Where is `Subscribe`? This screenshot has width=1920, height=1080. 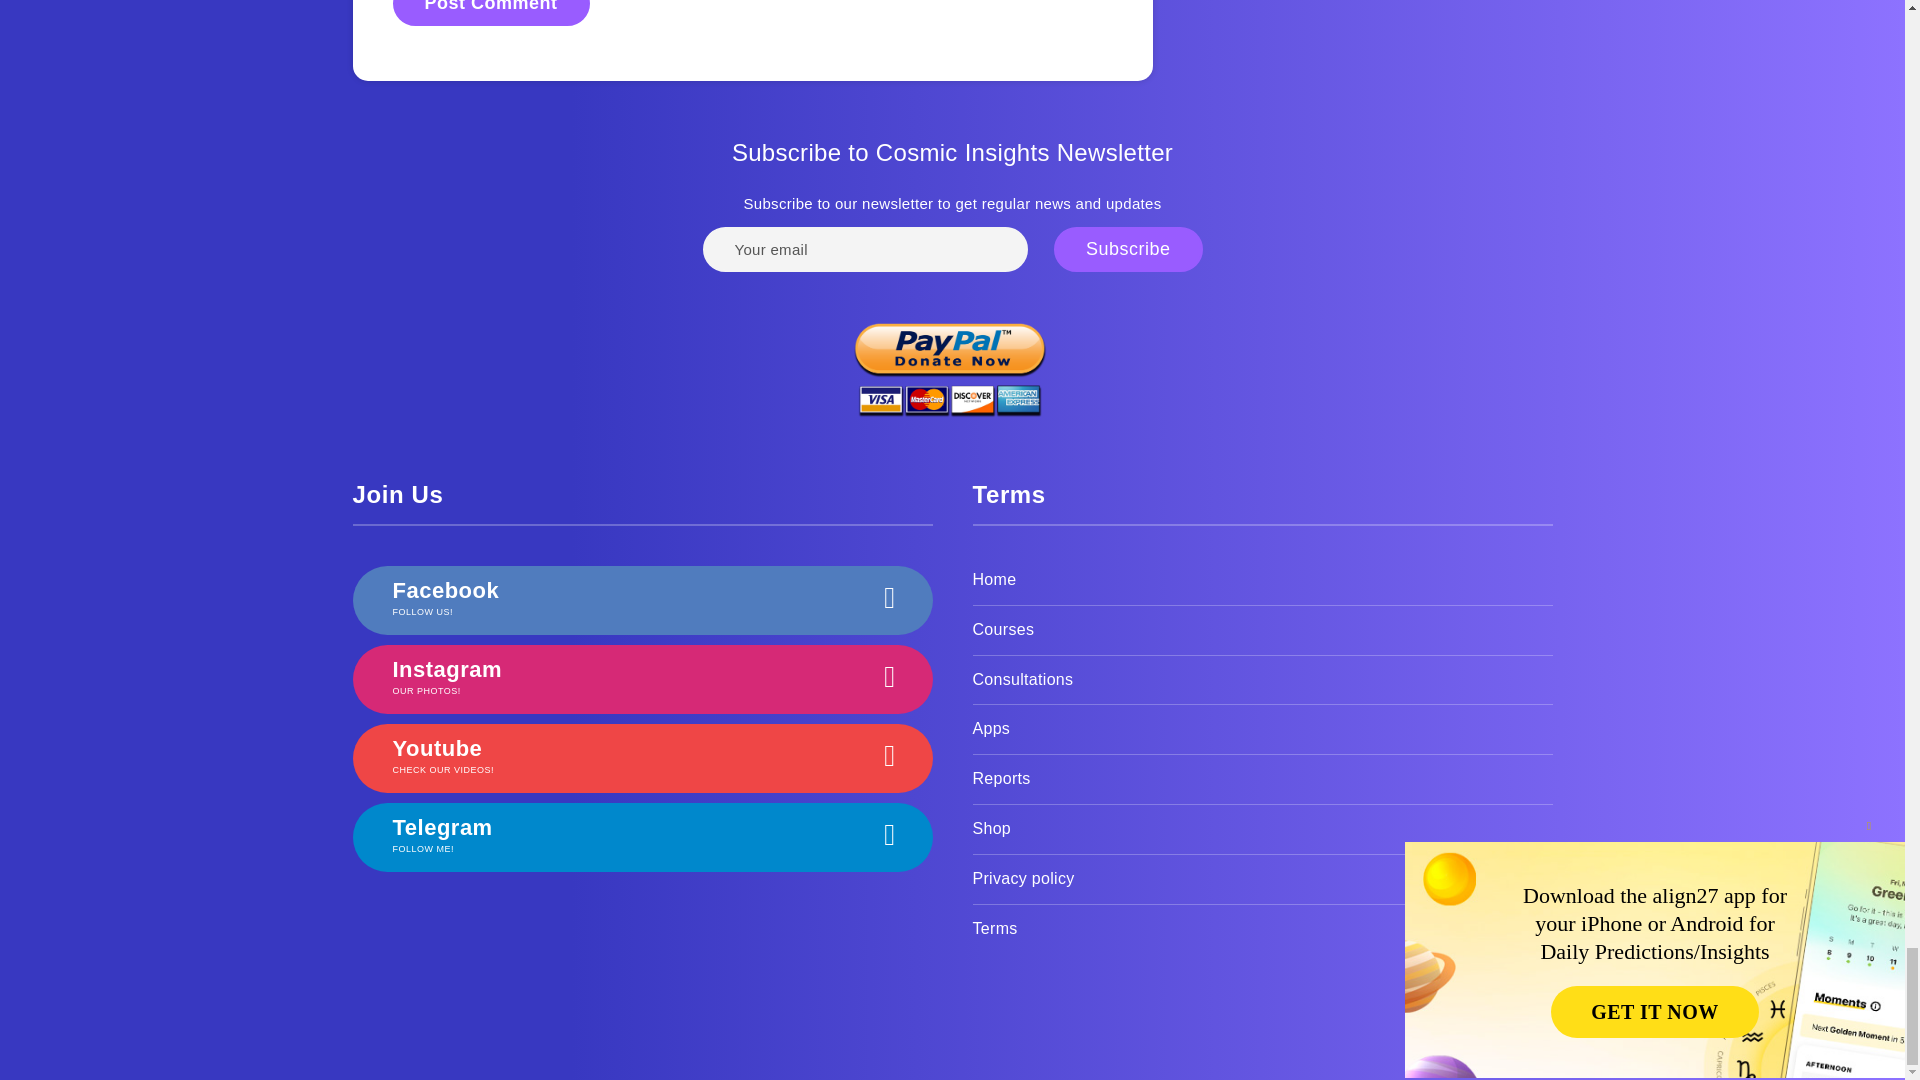 Subscribe is located at coordinates (1128, 249).